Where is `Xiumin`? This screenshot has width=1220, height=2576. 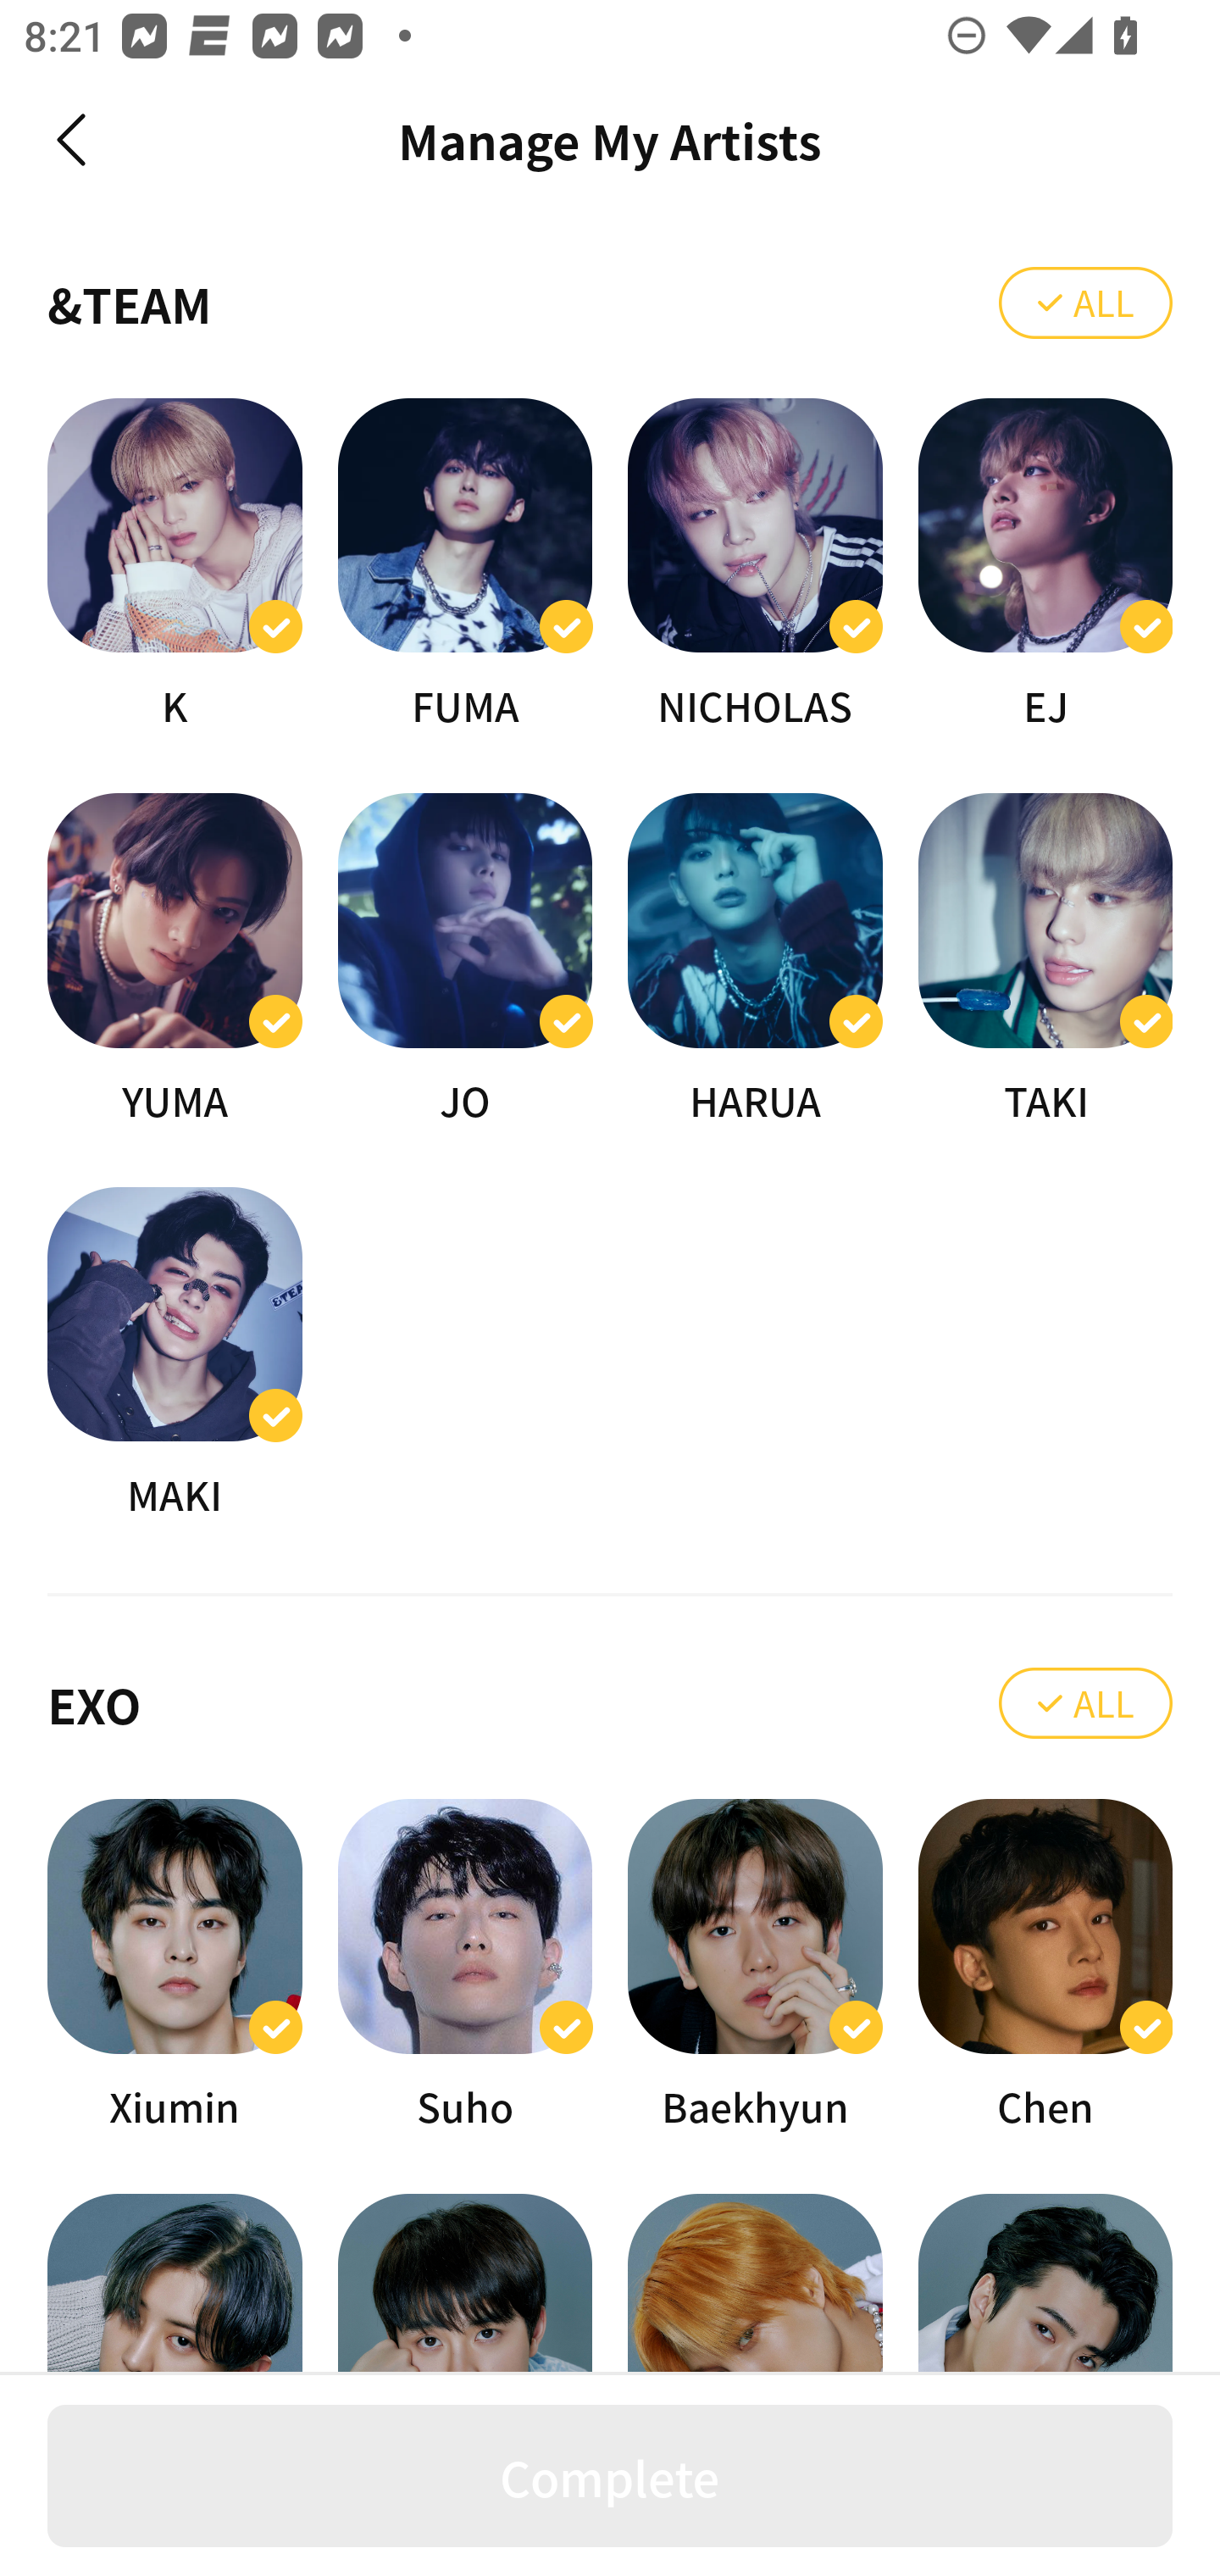 Xiumin is located at coordinates (175, 1966).